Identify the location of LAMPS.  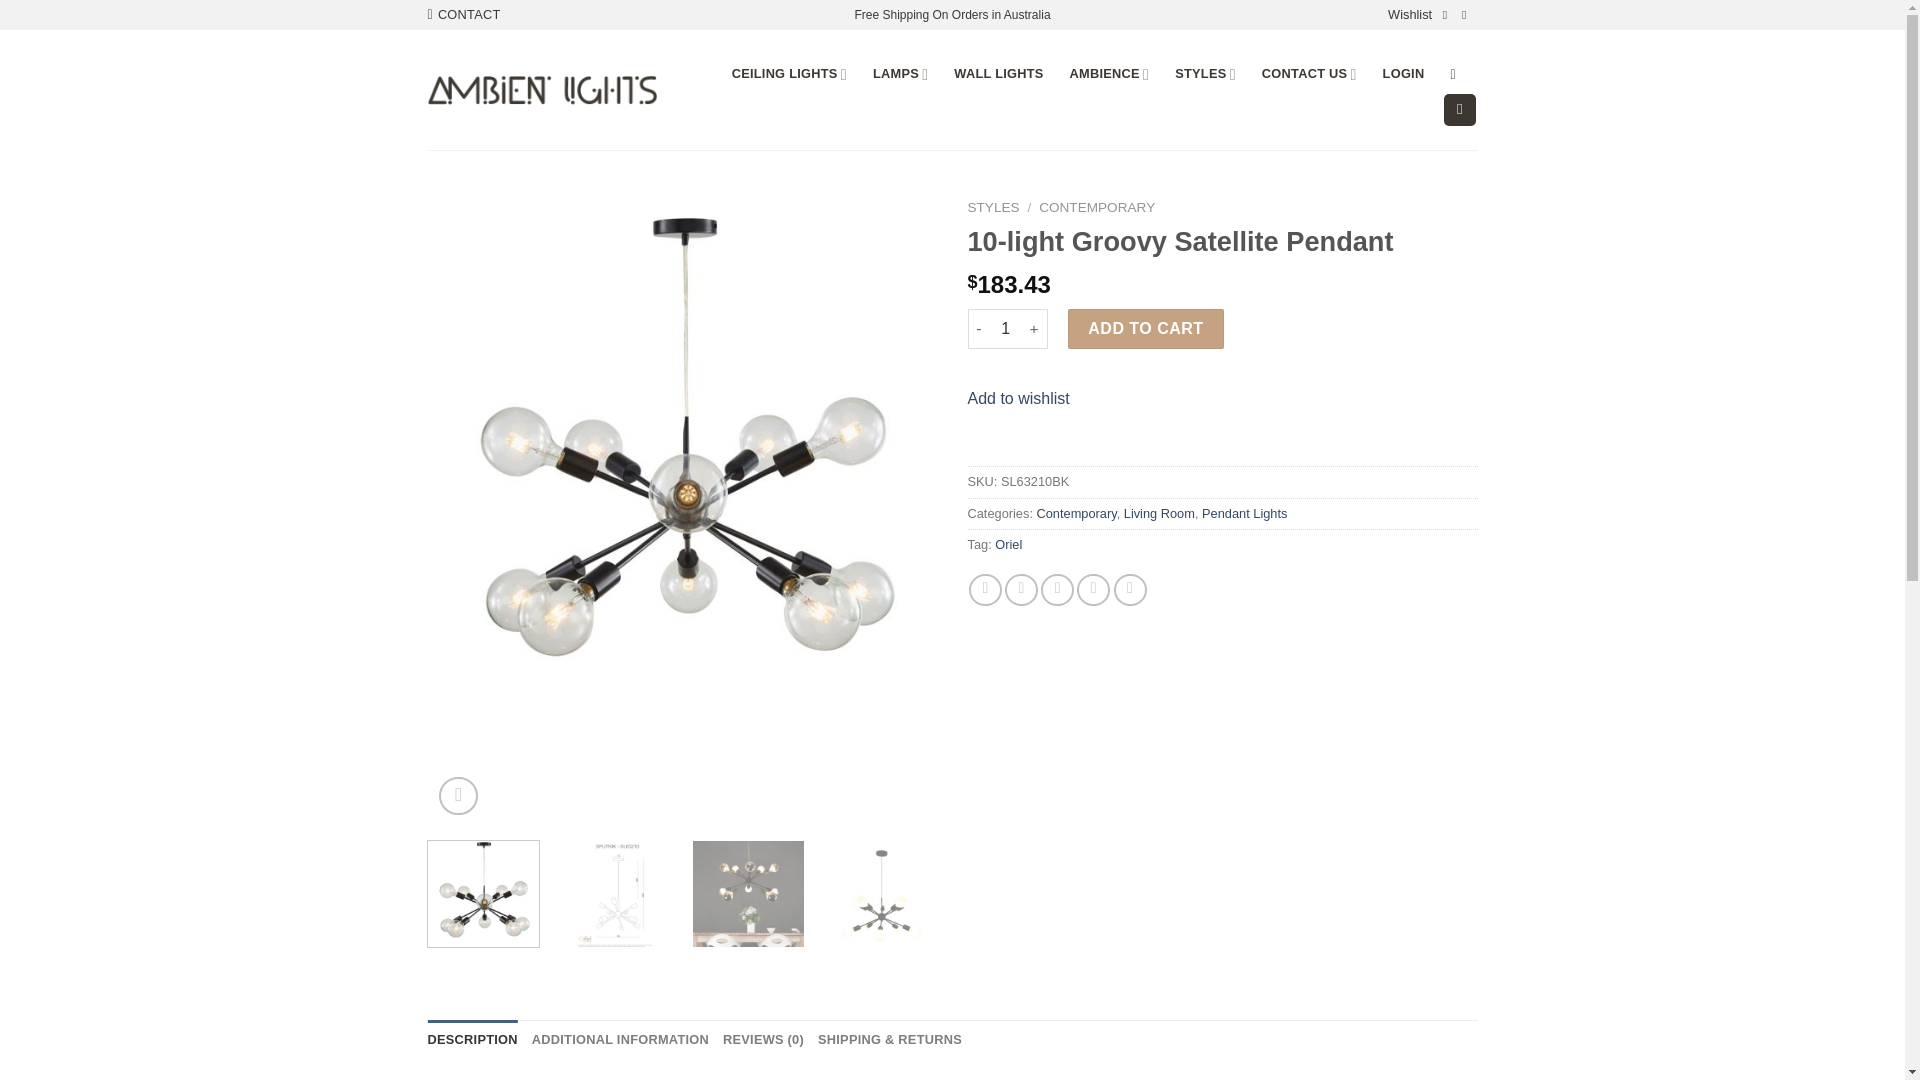
(900, 74).